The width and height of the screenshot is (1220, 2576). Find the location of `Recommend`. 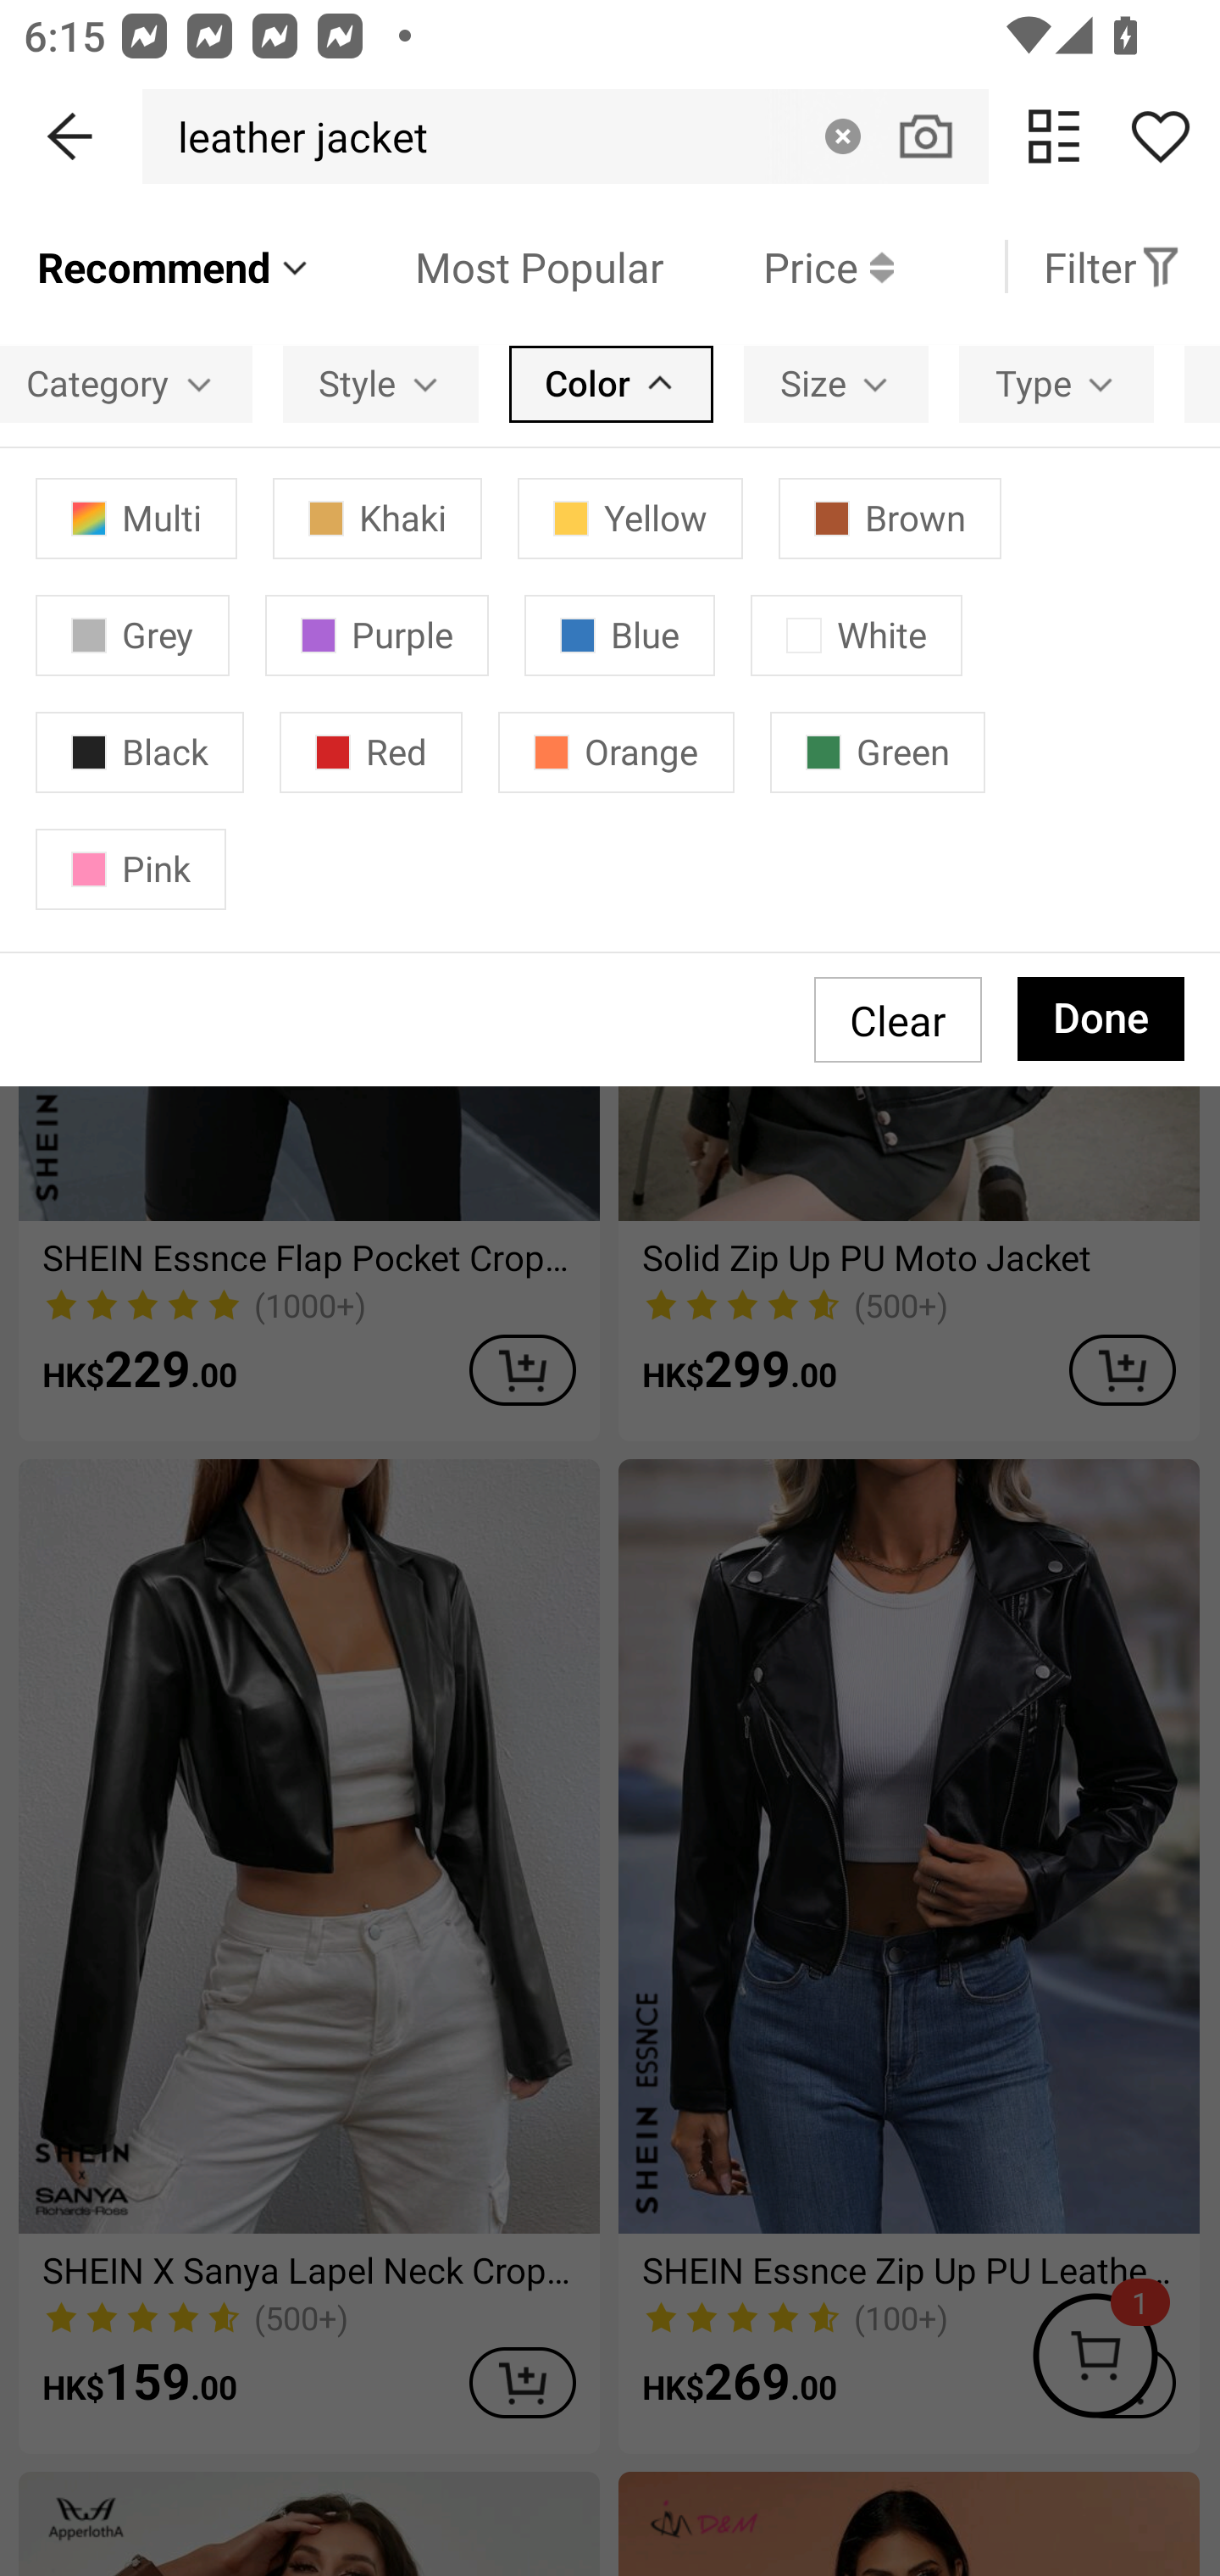

Recommend is located at coordinates (175, 266).